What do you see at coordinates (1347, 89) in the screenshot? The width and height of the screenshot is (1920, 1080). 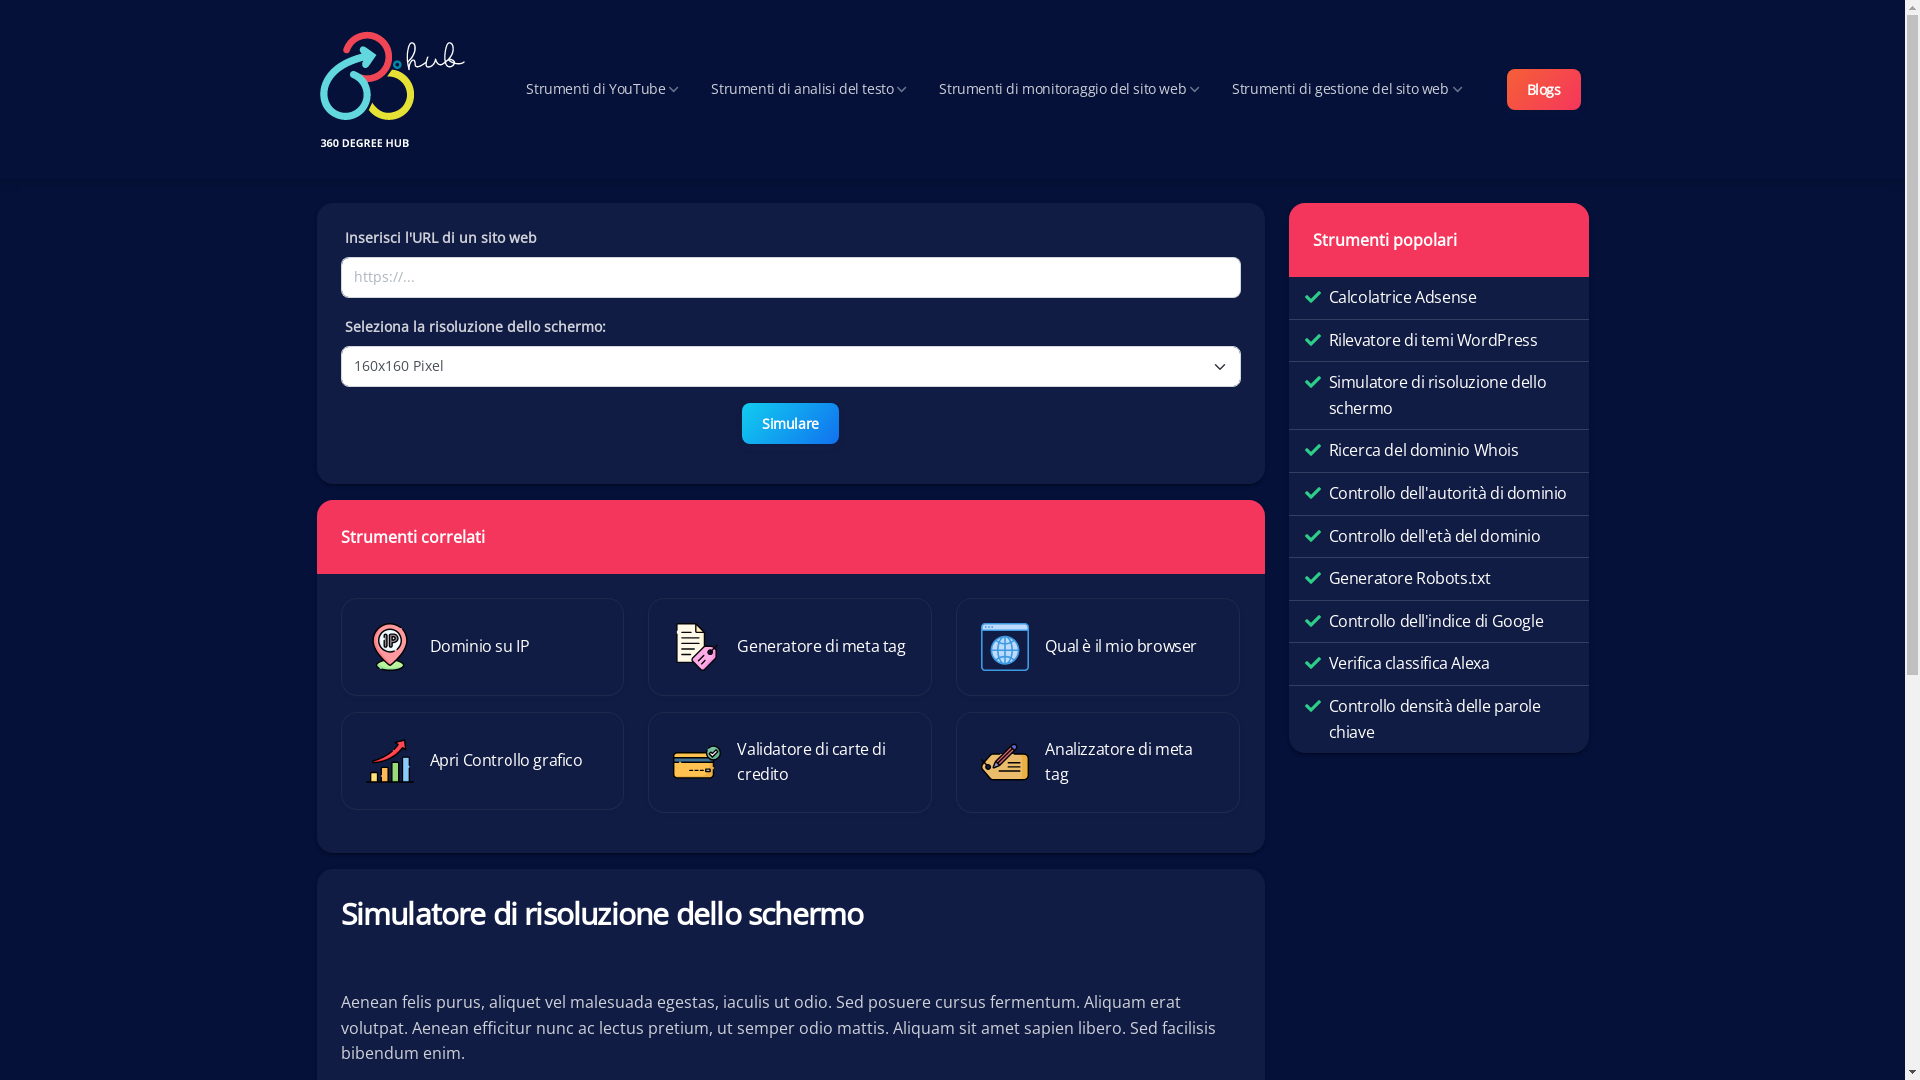 I see `Strumenti di gestione del sito web` at bounding box center [1347, 89].